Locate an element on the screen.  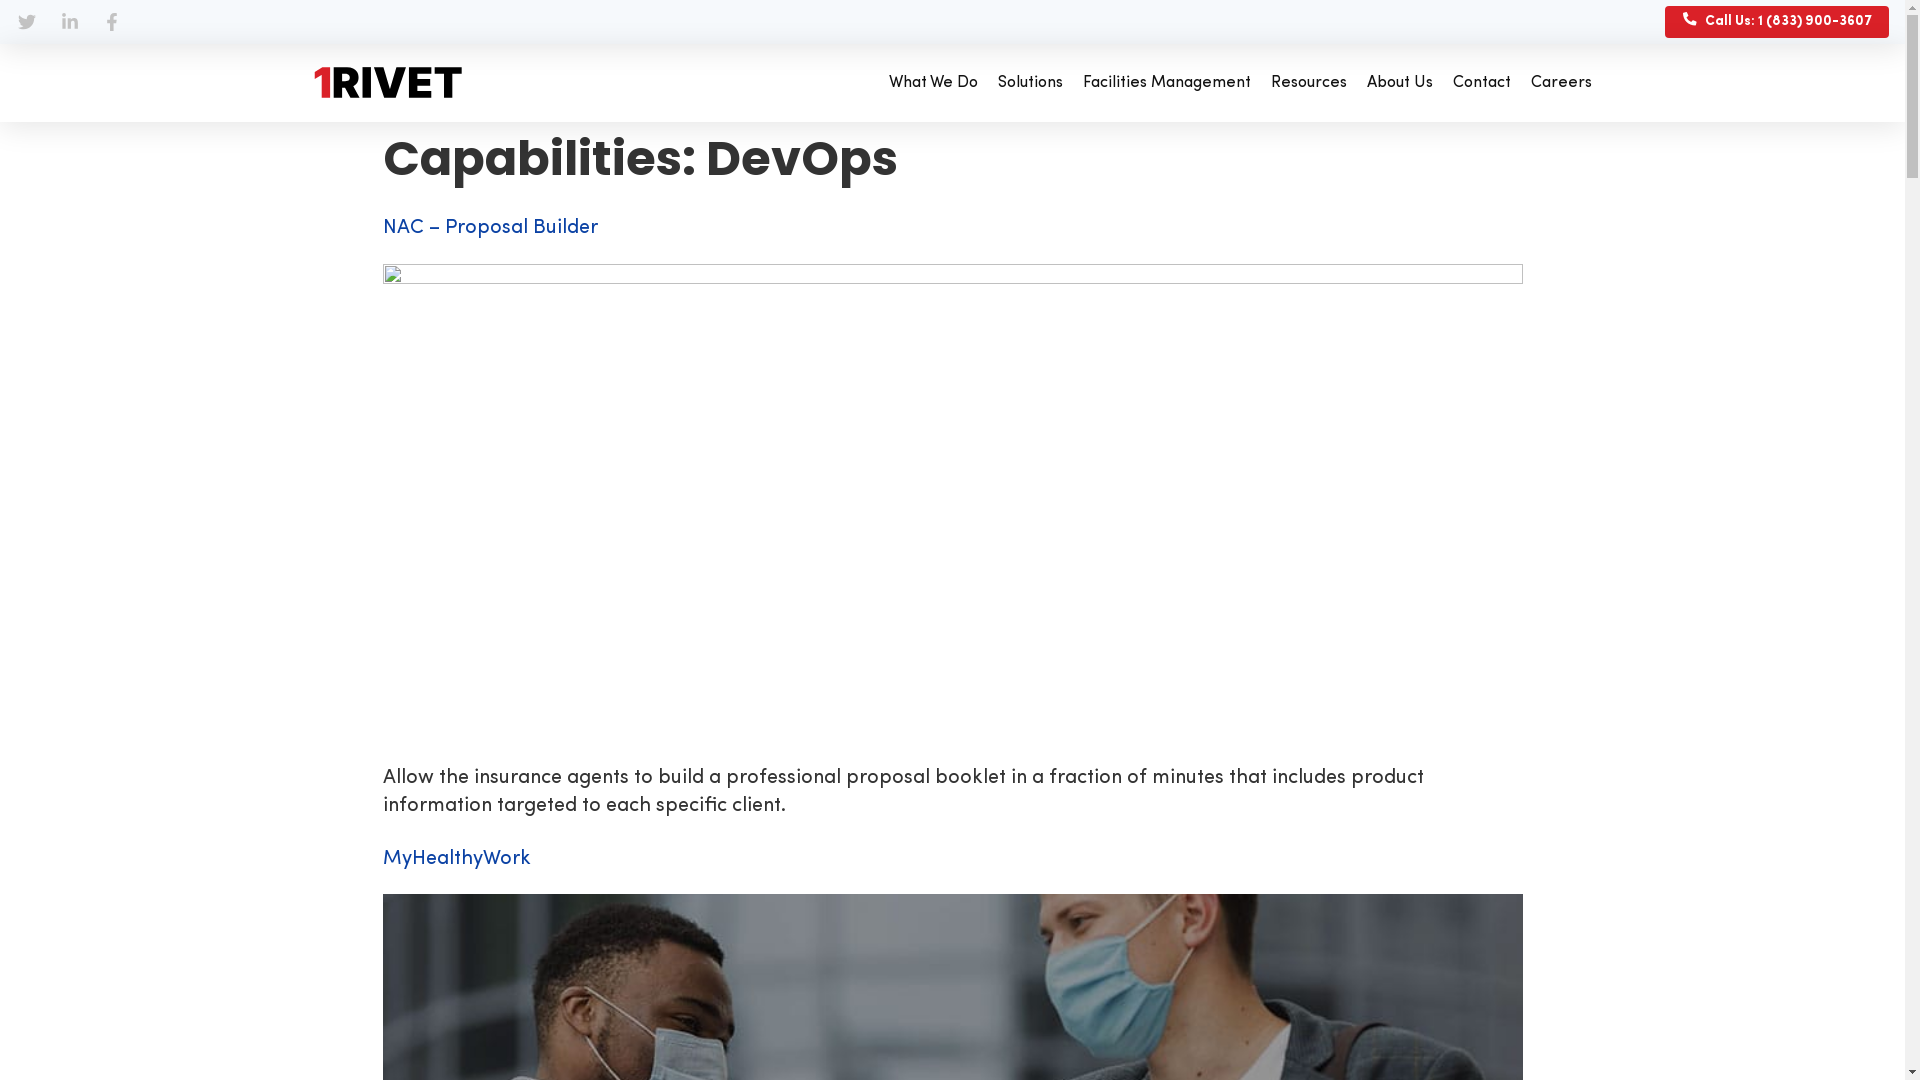
Facilities Management is located at coordinates (1167, 83).